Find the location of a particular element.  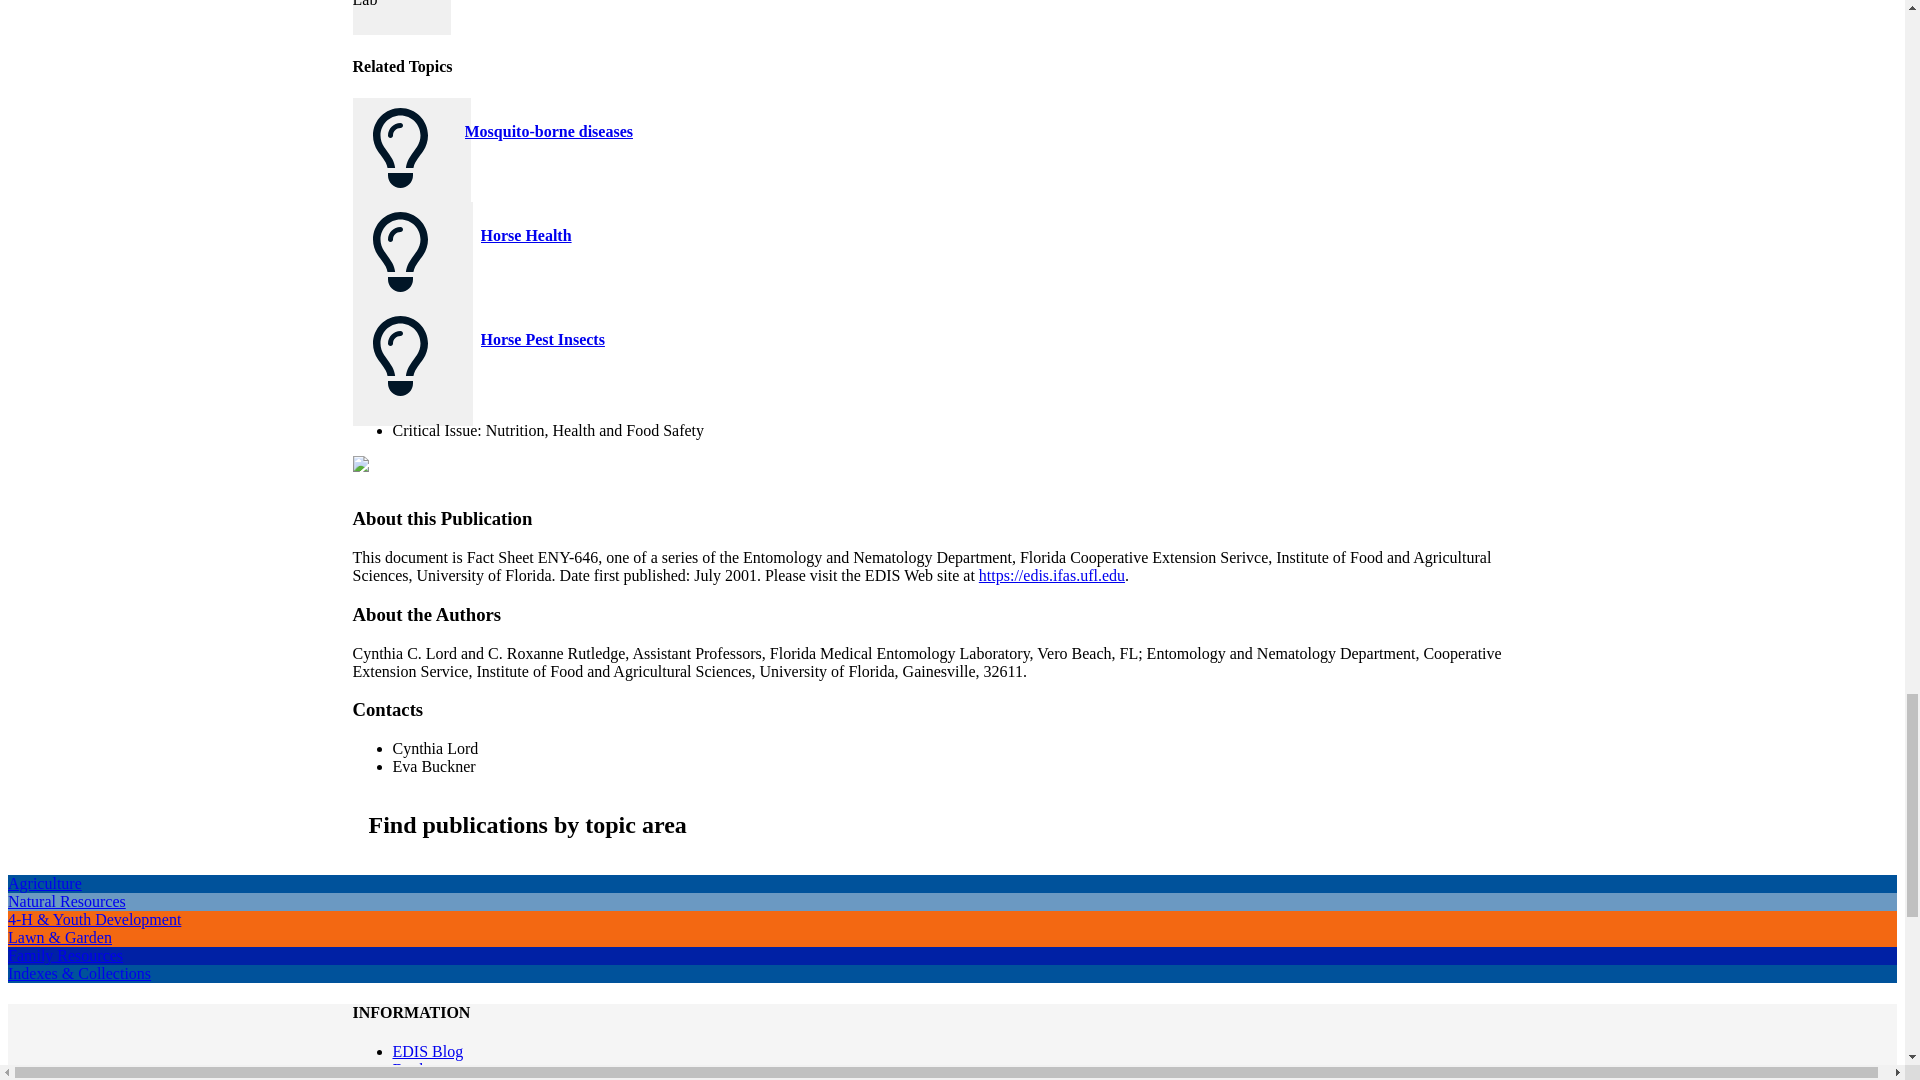

Fact Sheet is located at coordinates (393, 464).